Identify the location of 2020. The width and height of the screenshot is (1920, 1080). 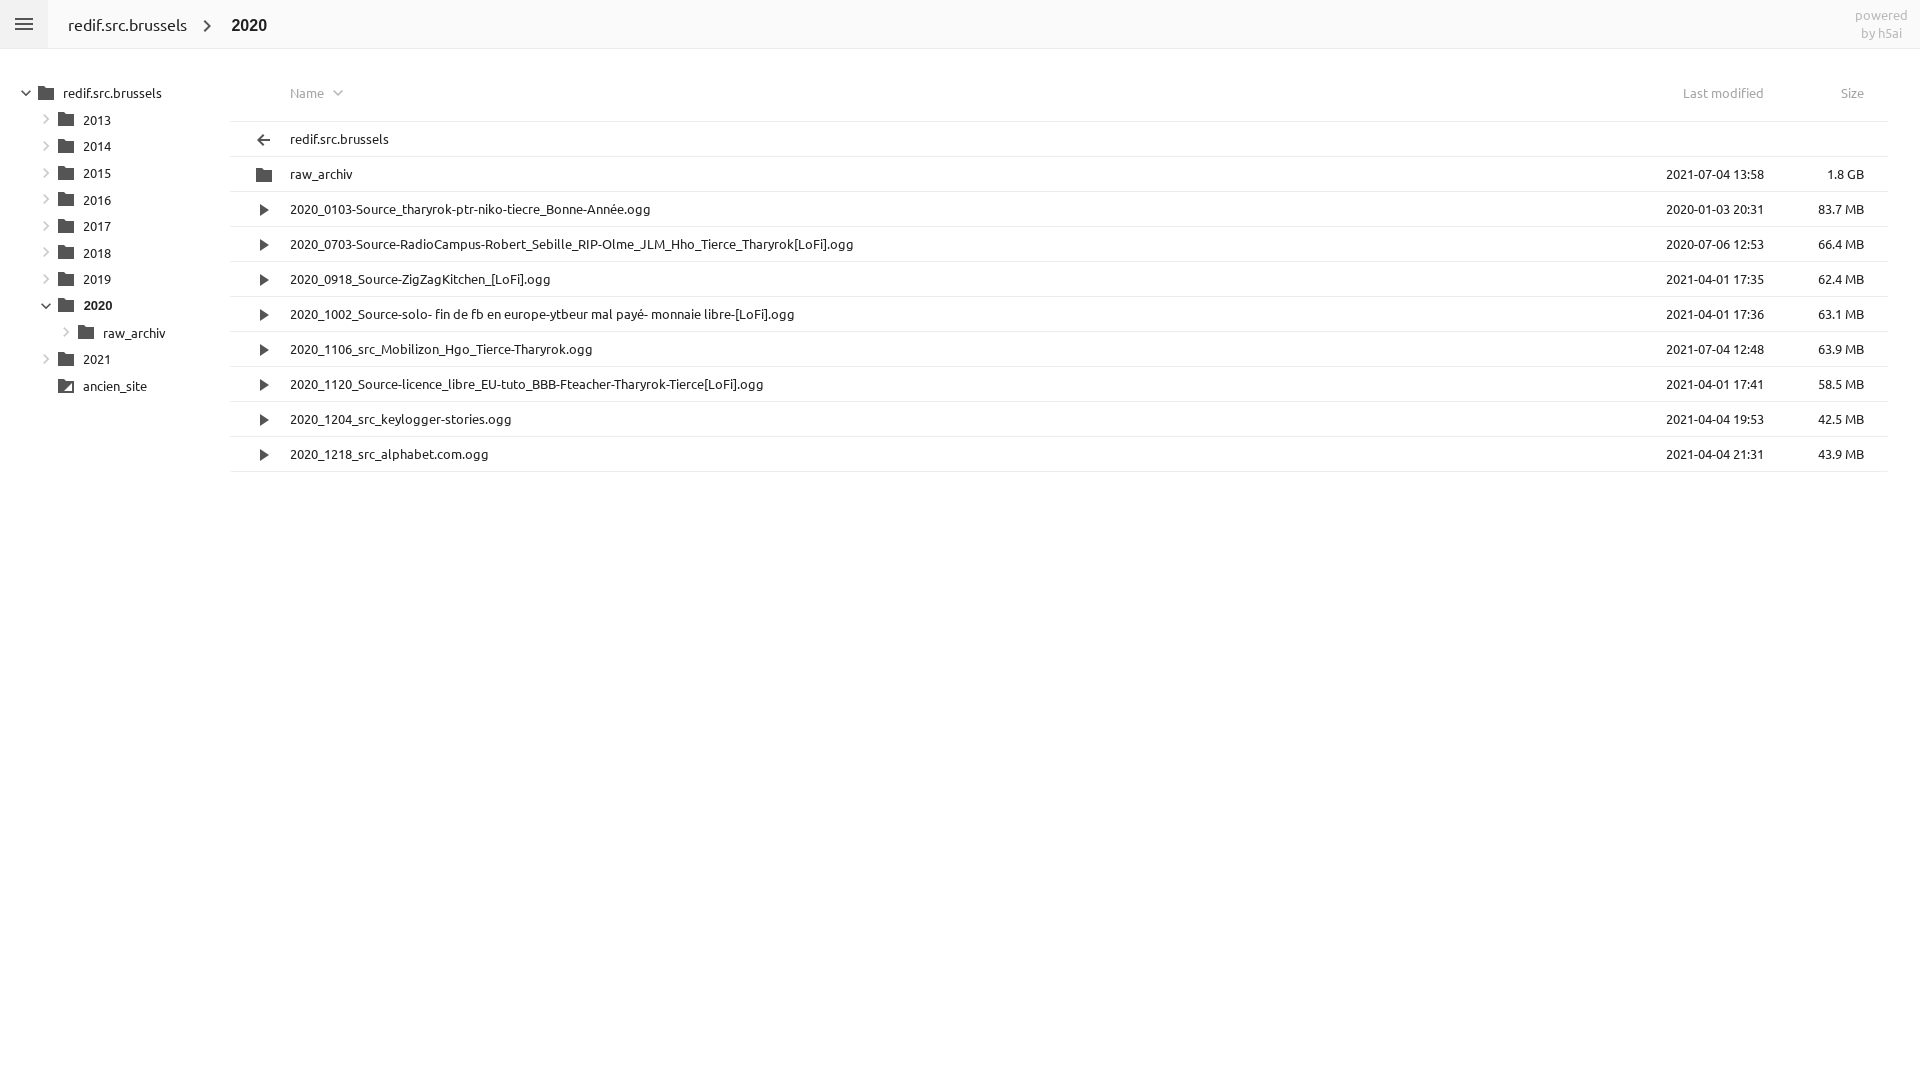
(111, 307).